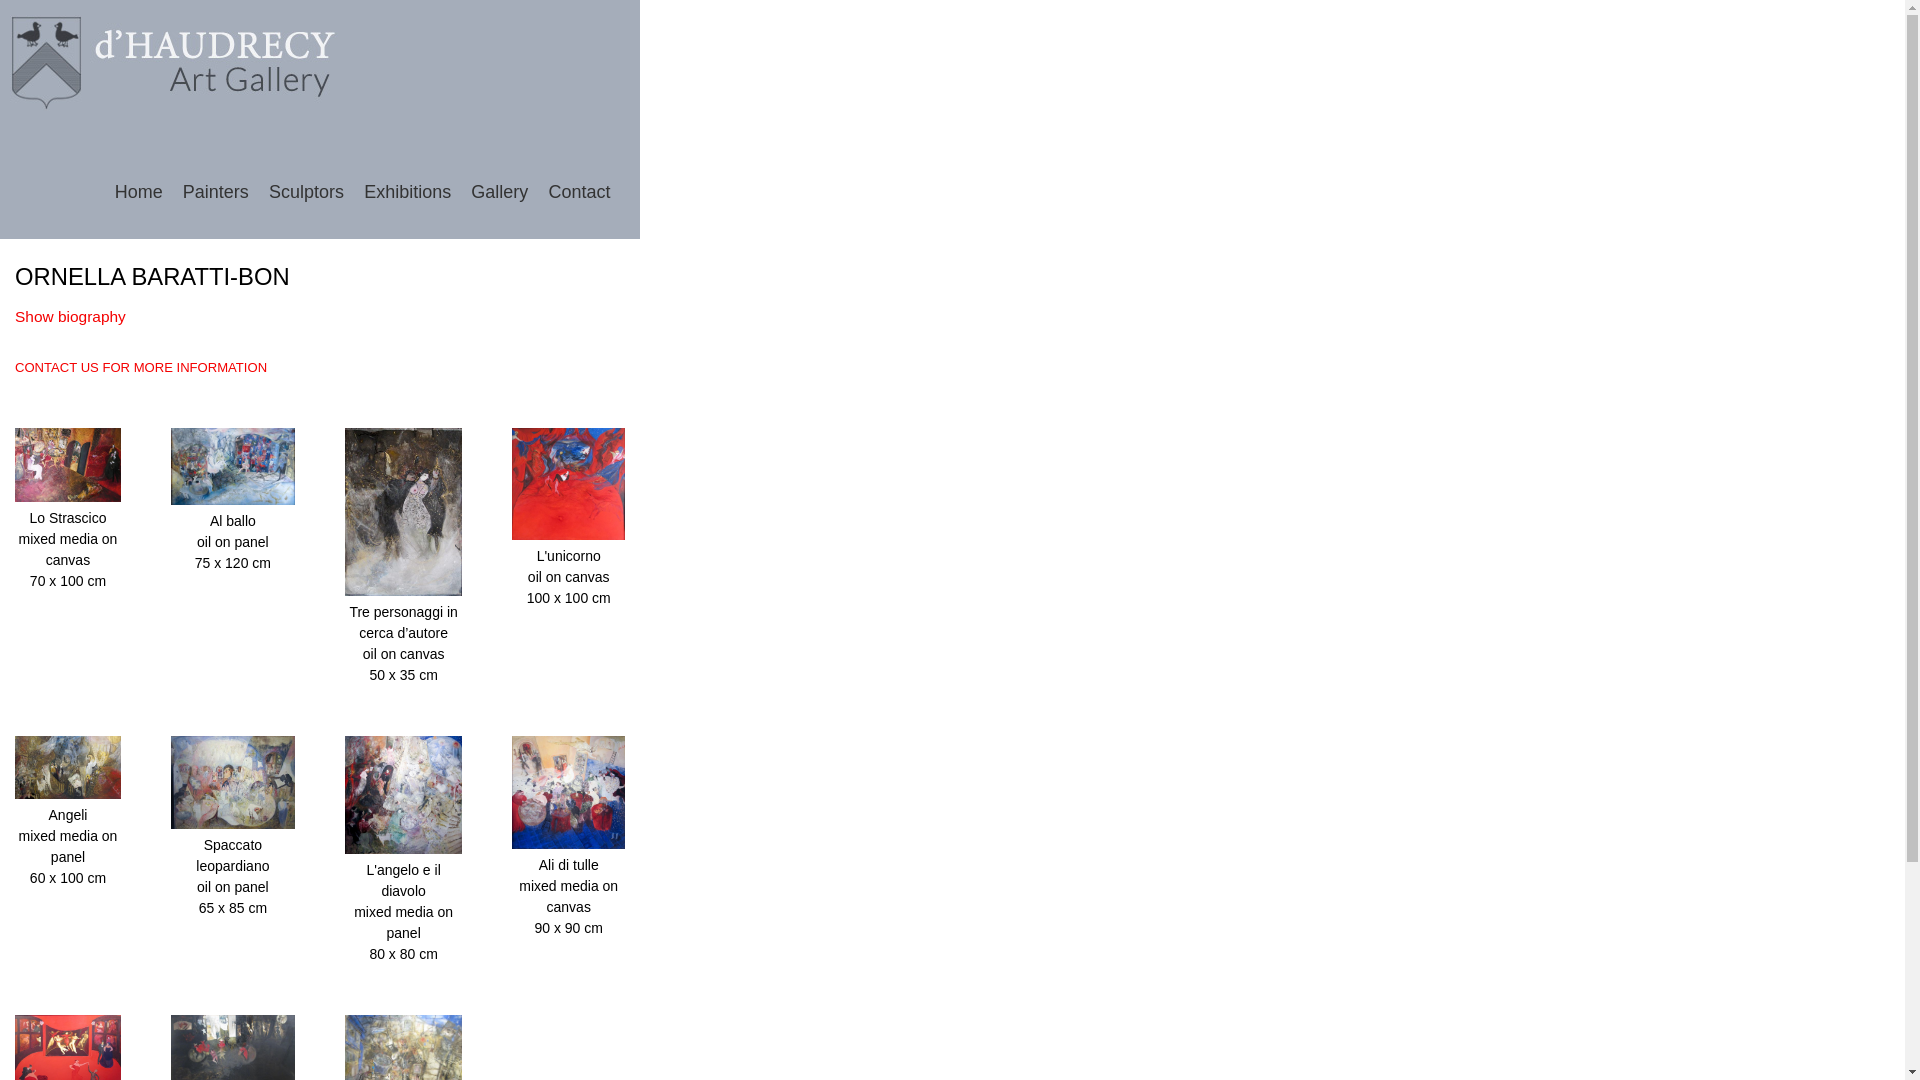 This screenshot has width=1920, height=1080. What do you see at coordinates (298, 192) in the screenshot?
I see `Sculptors` at bounding box center [298, 192].